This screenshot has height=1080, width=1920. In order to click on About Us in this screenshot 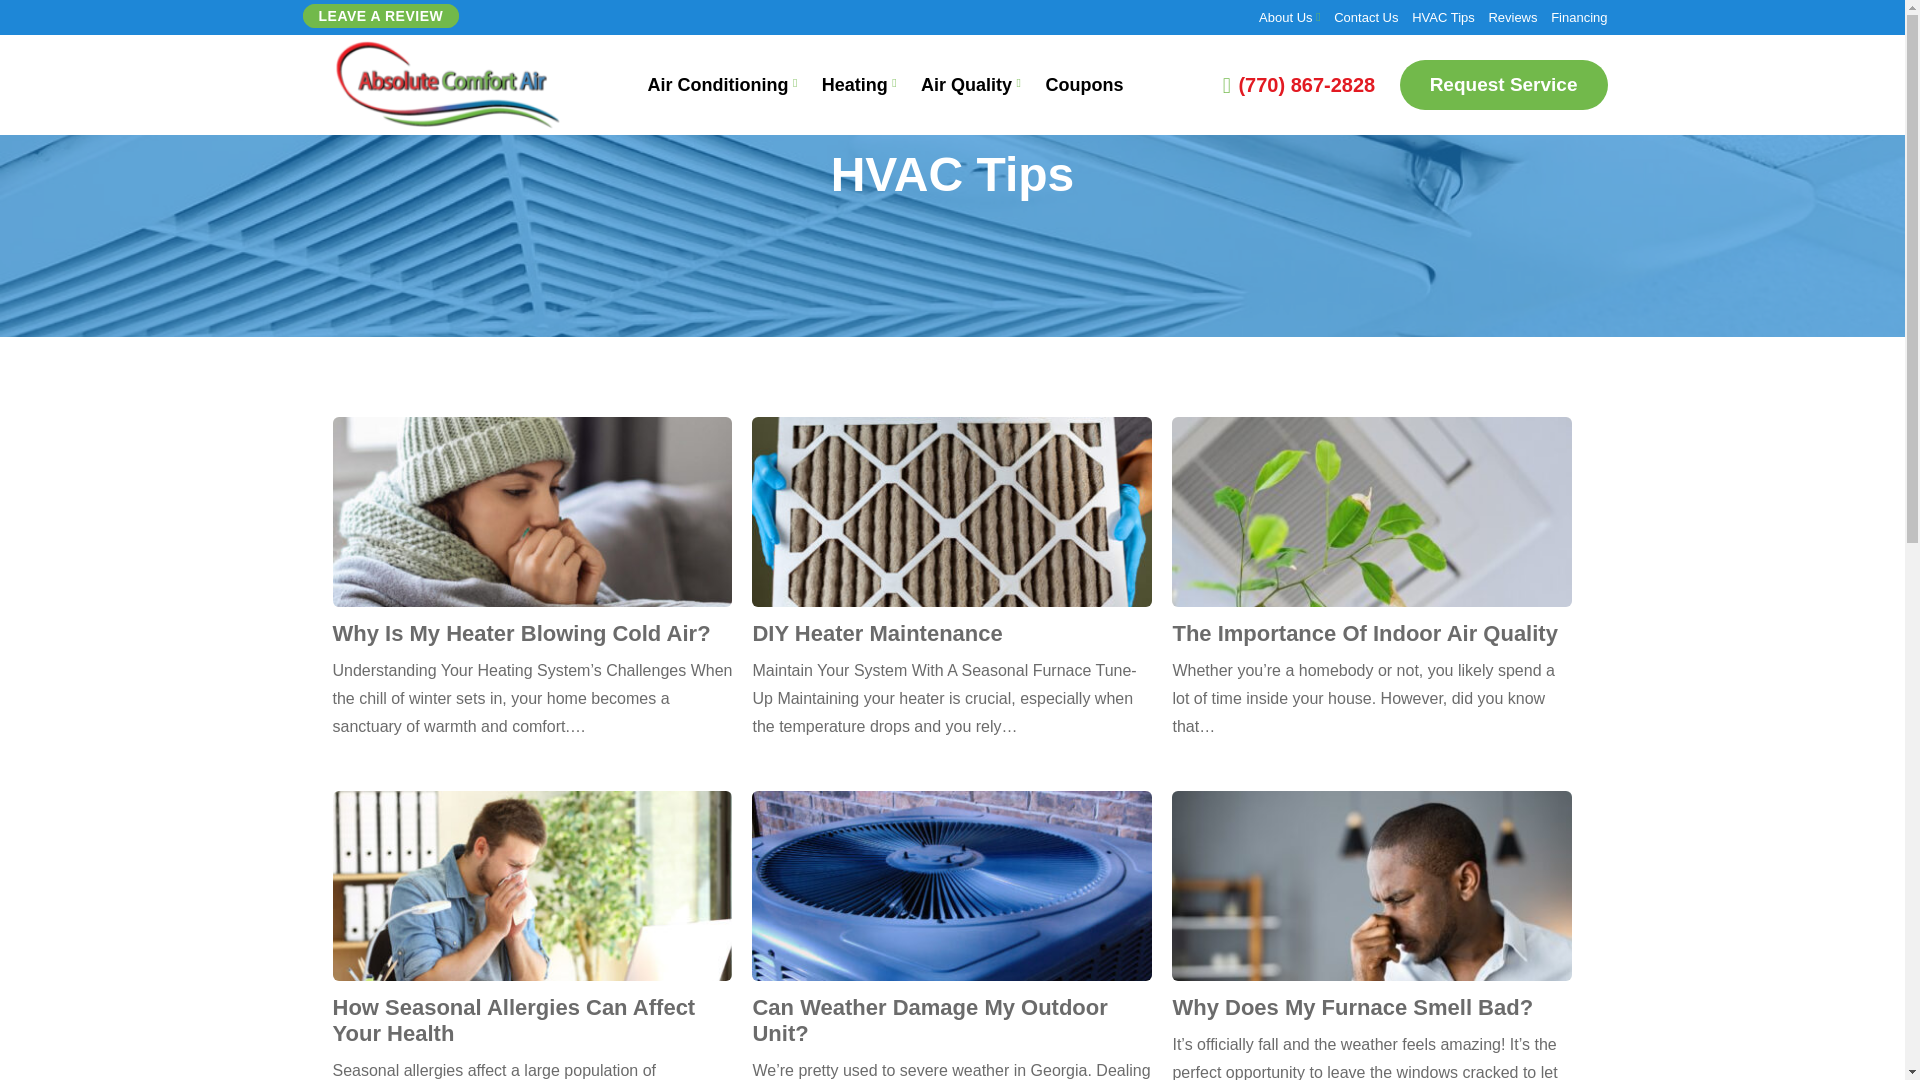, I will do `click(1285, 16)`.